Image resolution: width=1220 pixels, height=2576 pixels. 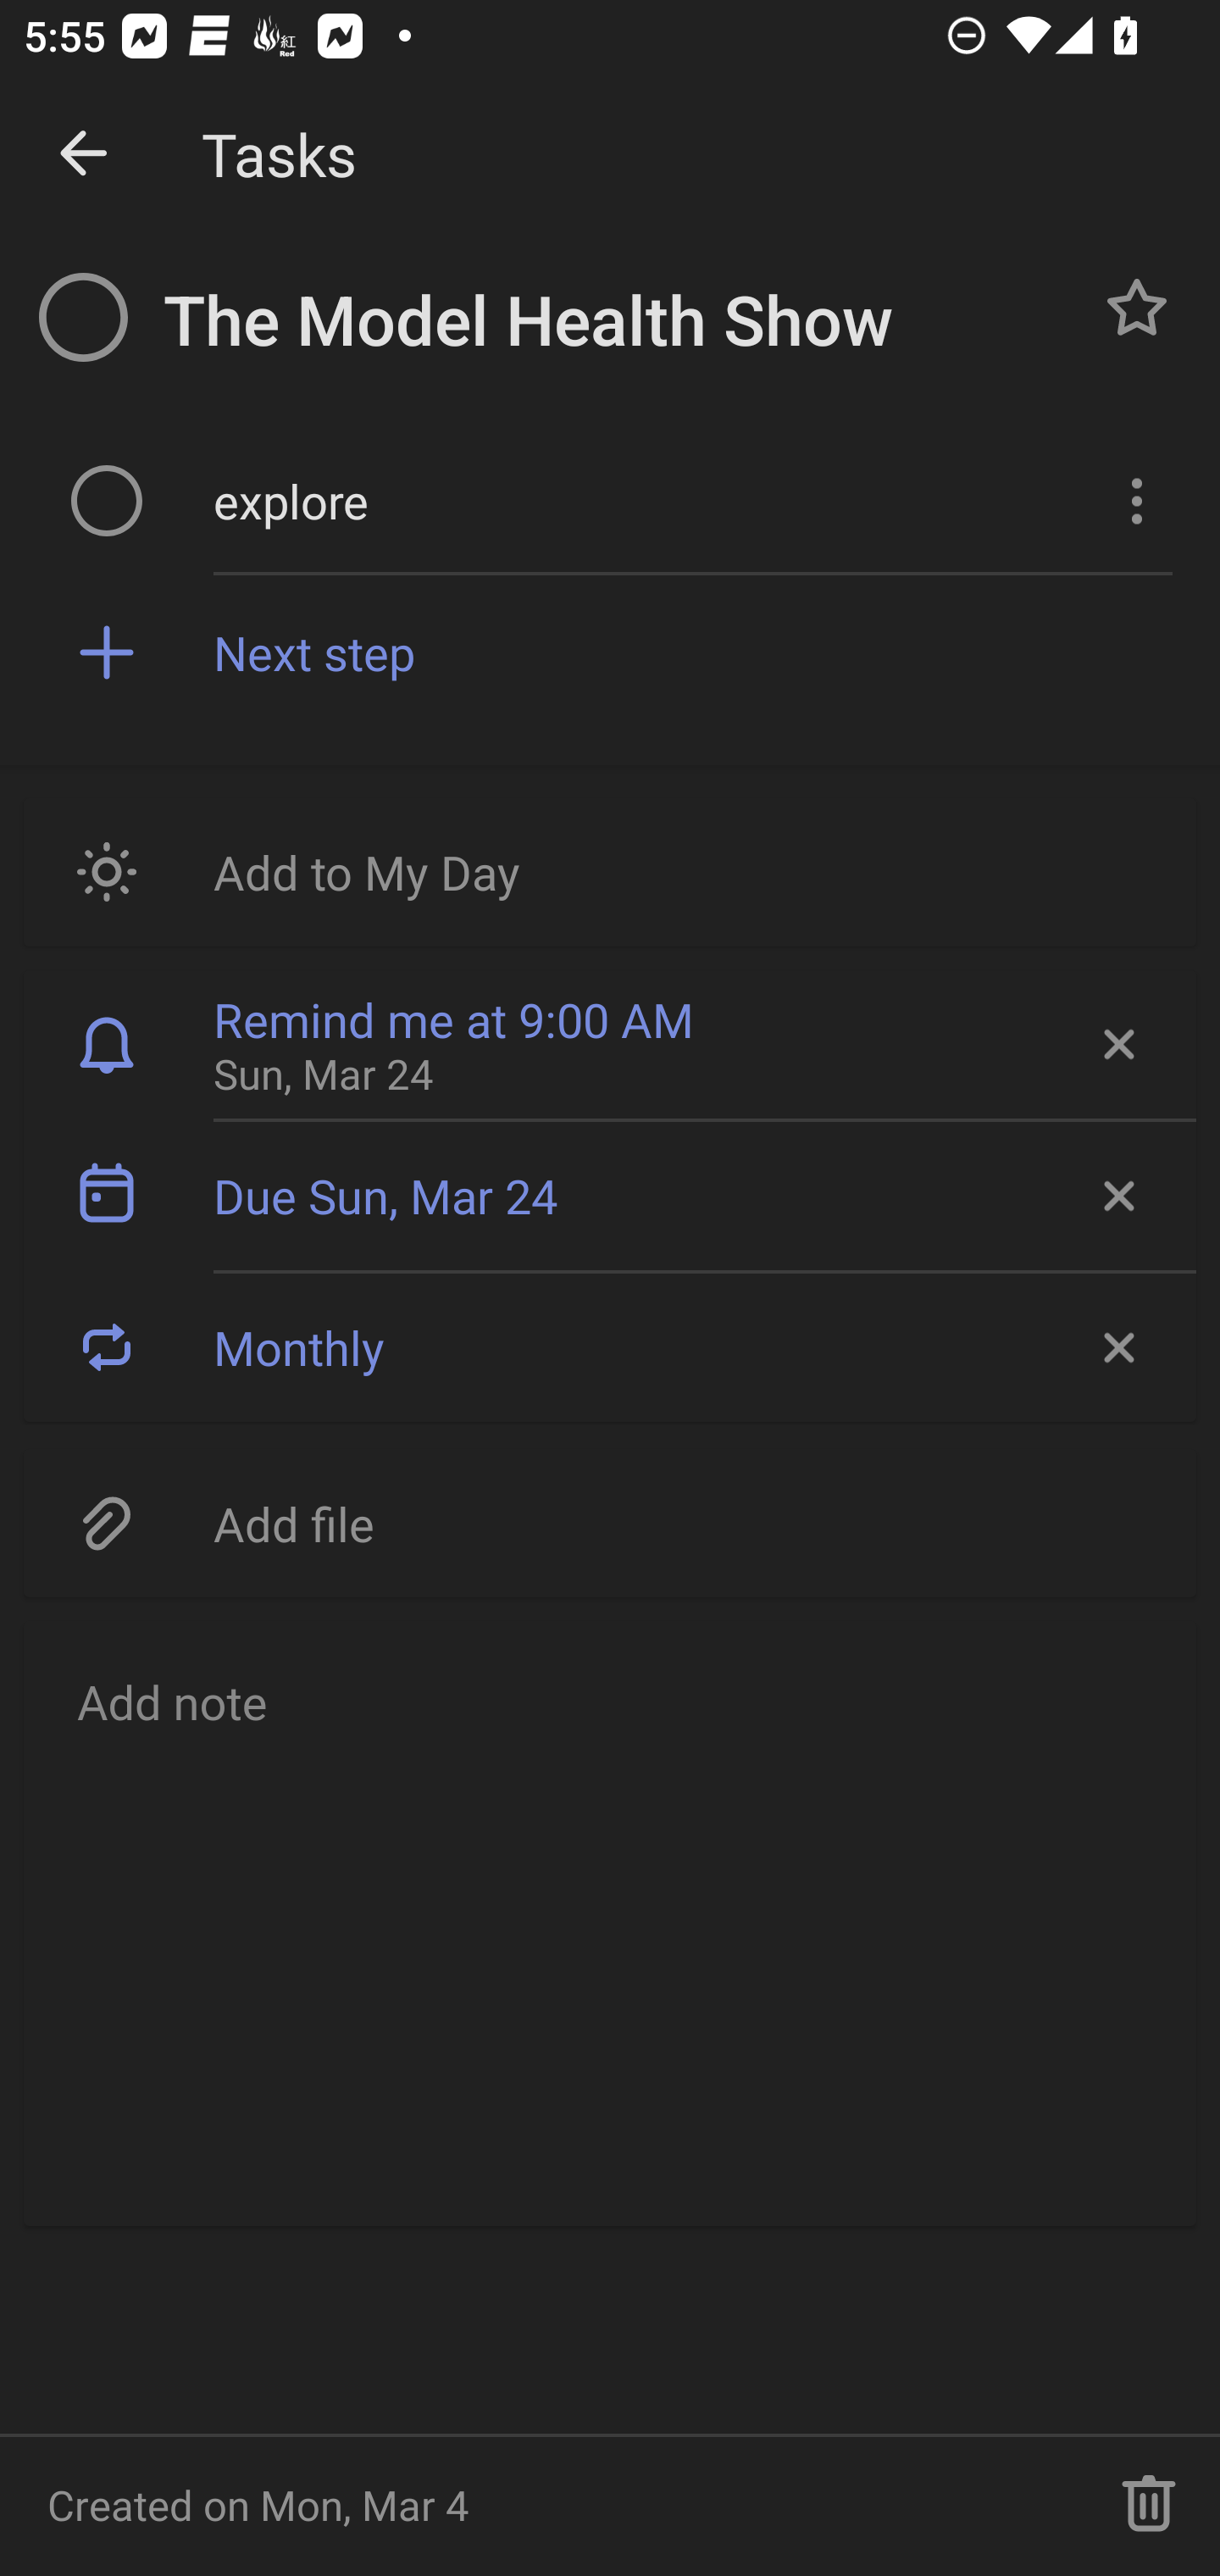 I want to click on The Model Health Show, so click(x=614, y=320).